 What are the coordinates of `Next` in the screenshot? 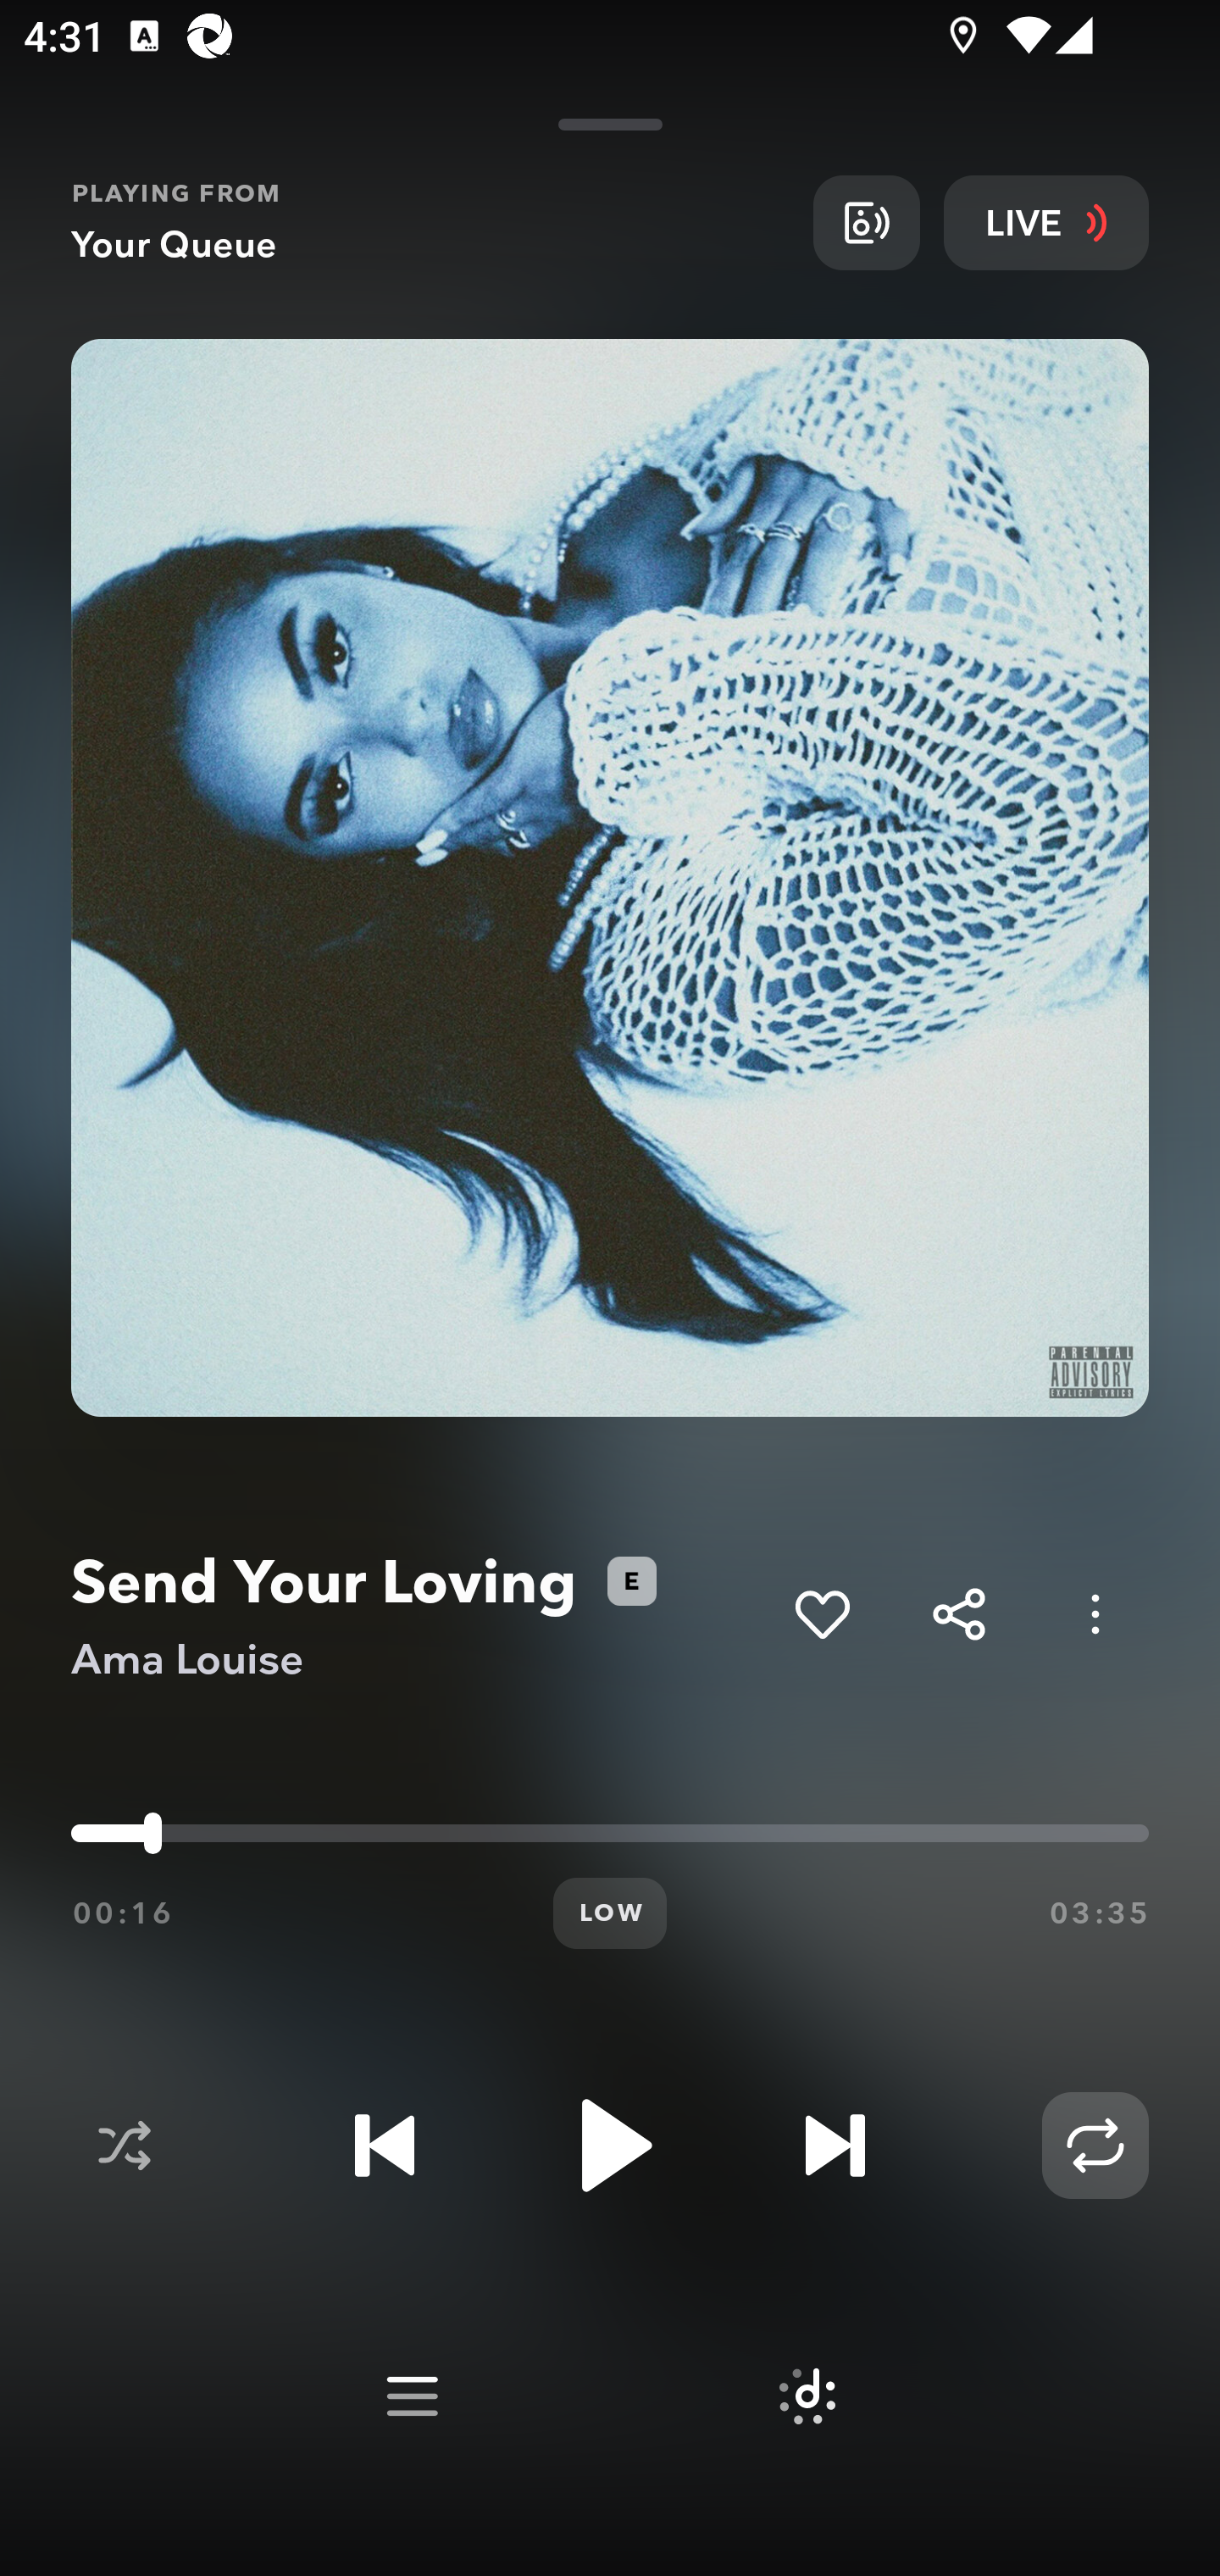 It's located at (835, 2146).